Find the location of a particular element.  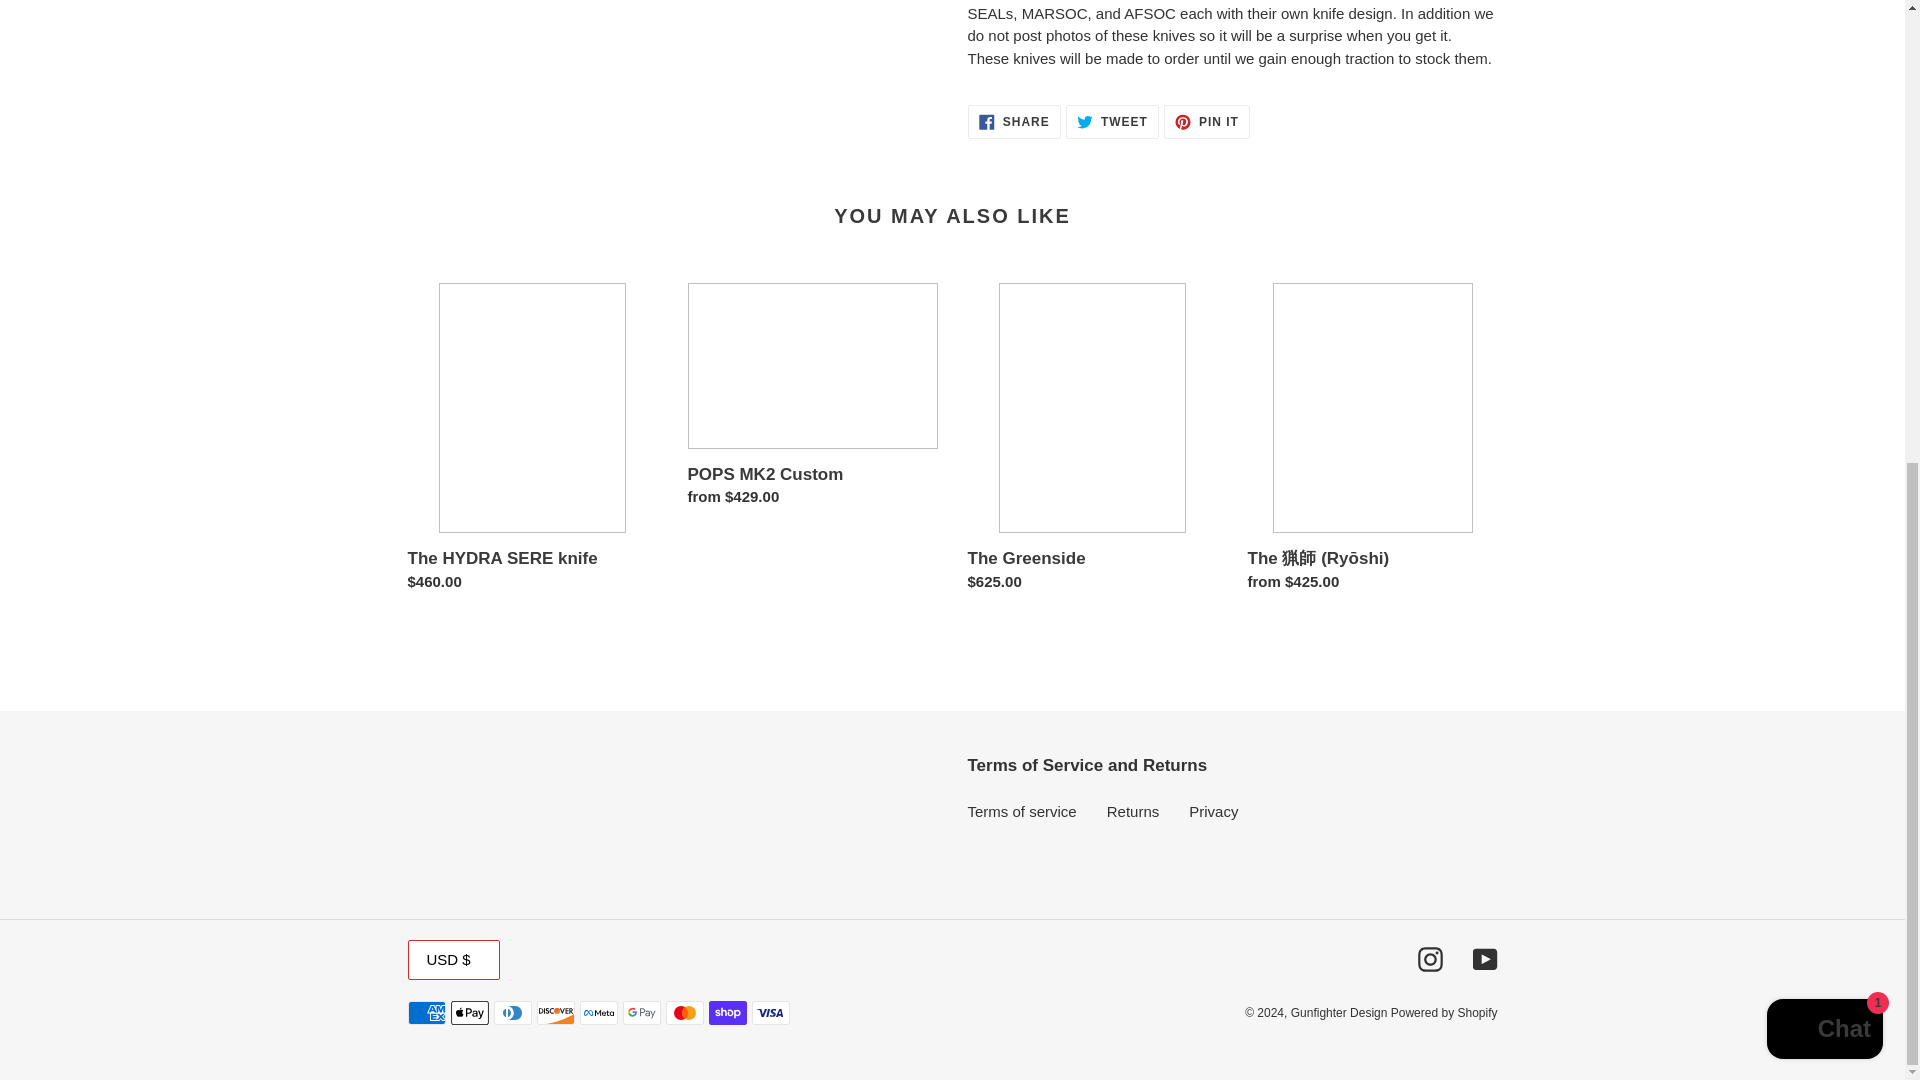

Privacy is located at coordinates (1484, 960).